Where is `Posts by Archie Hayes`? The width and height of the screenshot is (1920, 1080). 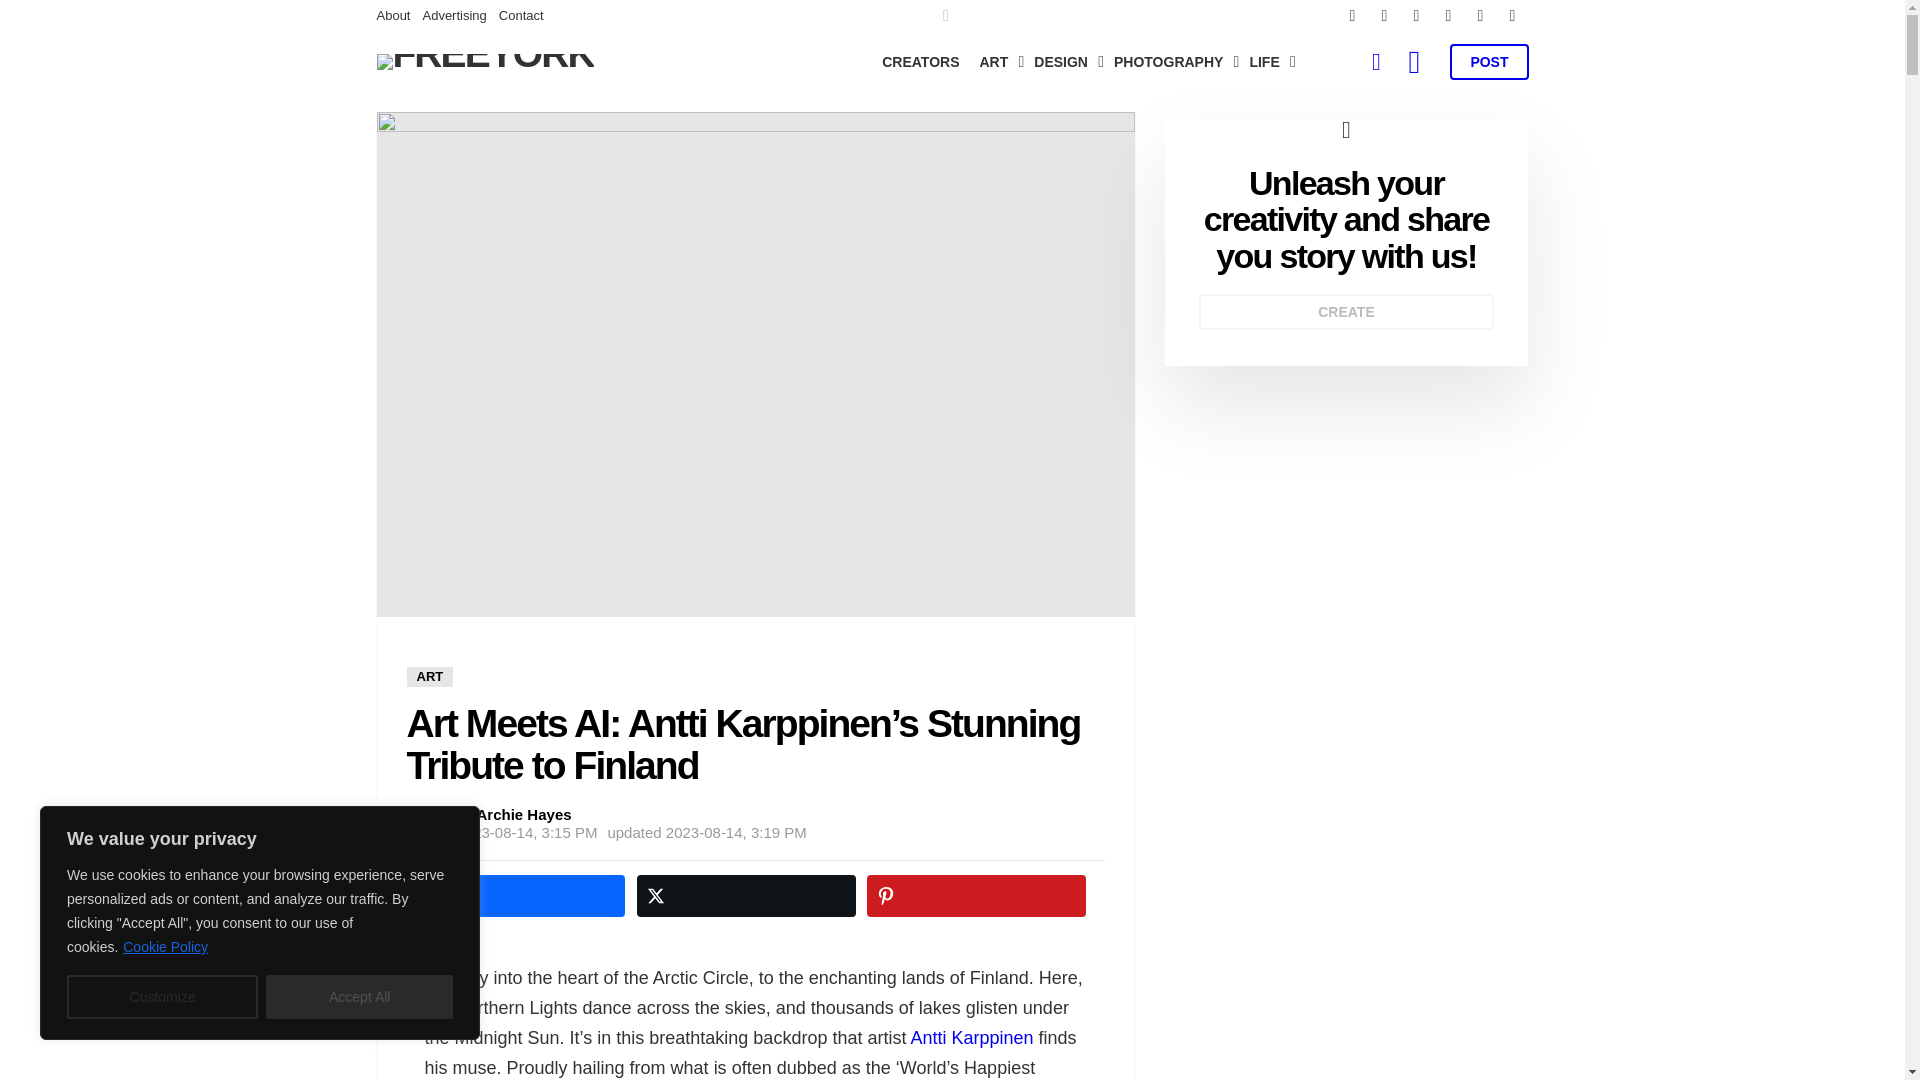 Posts by Archie Hayes is located at coordinates (524, 814).